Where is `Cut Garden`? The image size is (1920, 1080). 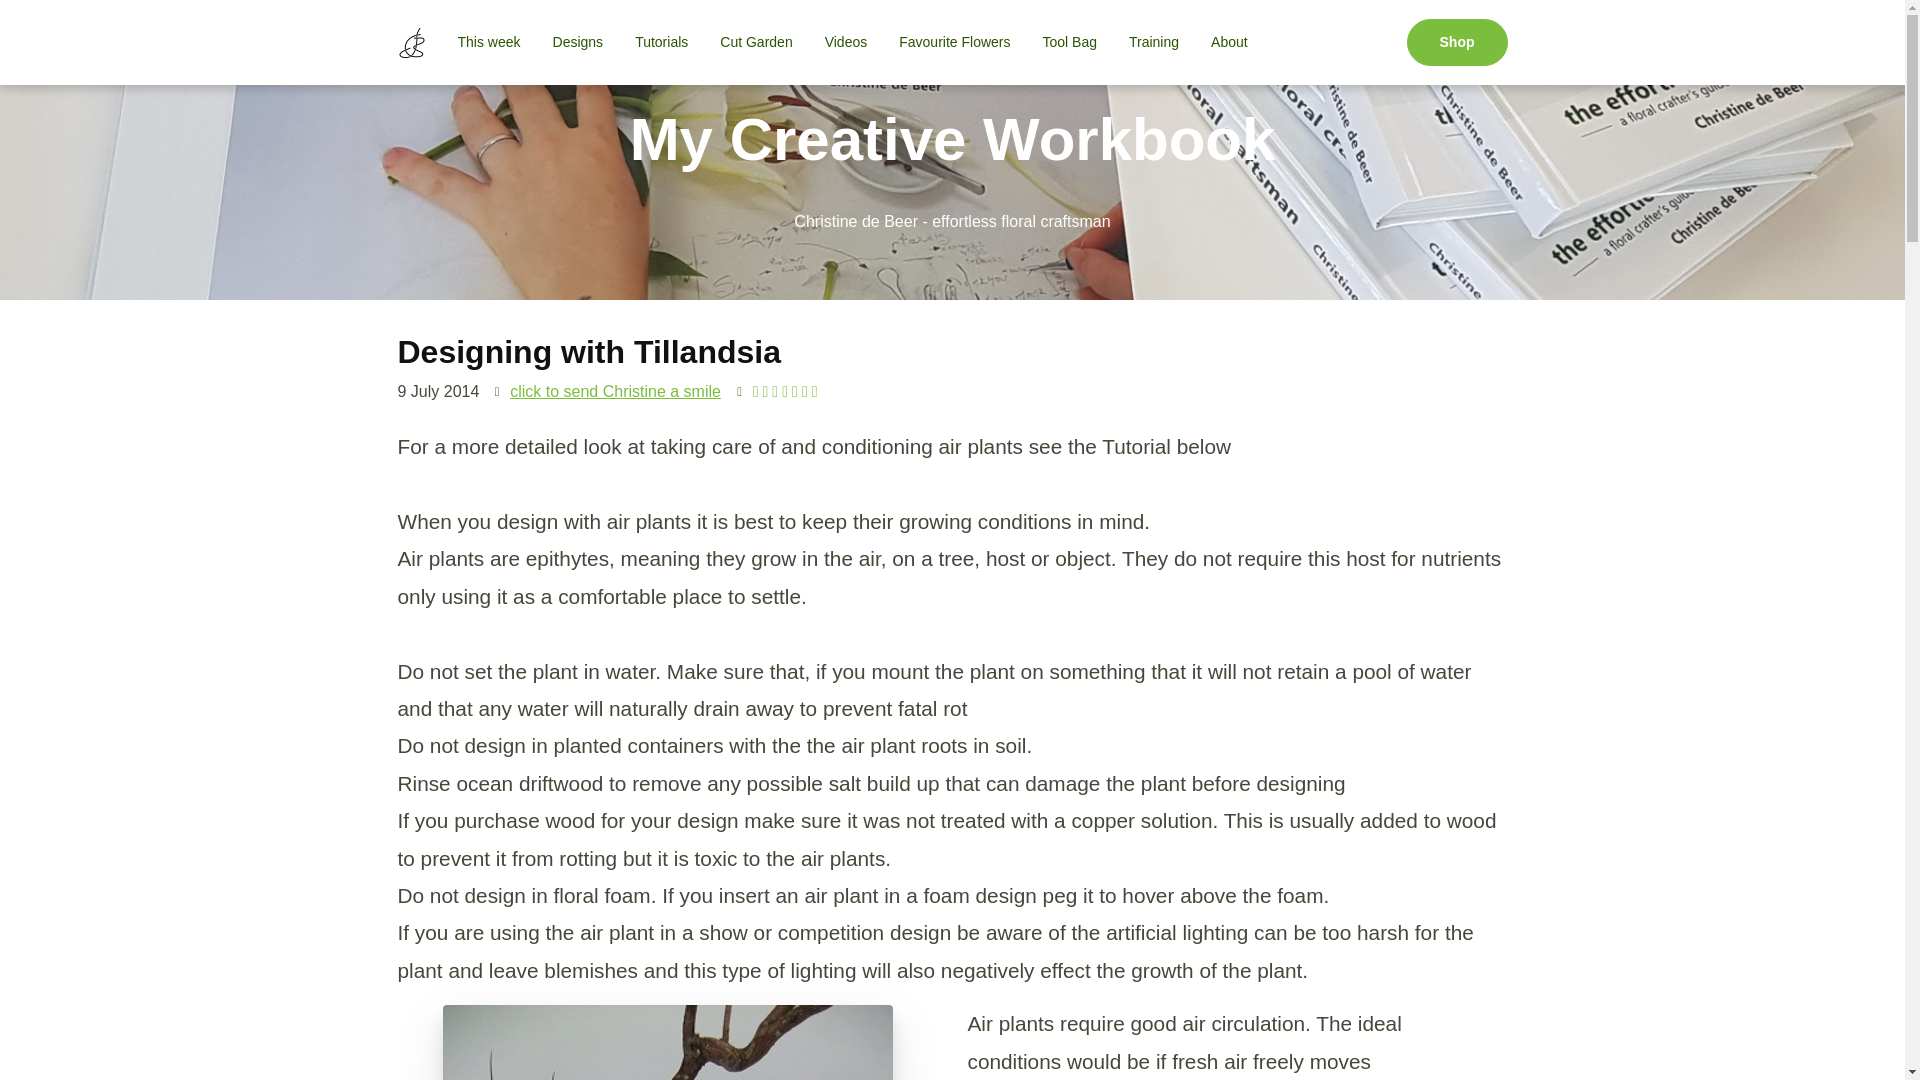
Cut Garden is located at coordinates (756, 42).